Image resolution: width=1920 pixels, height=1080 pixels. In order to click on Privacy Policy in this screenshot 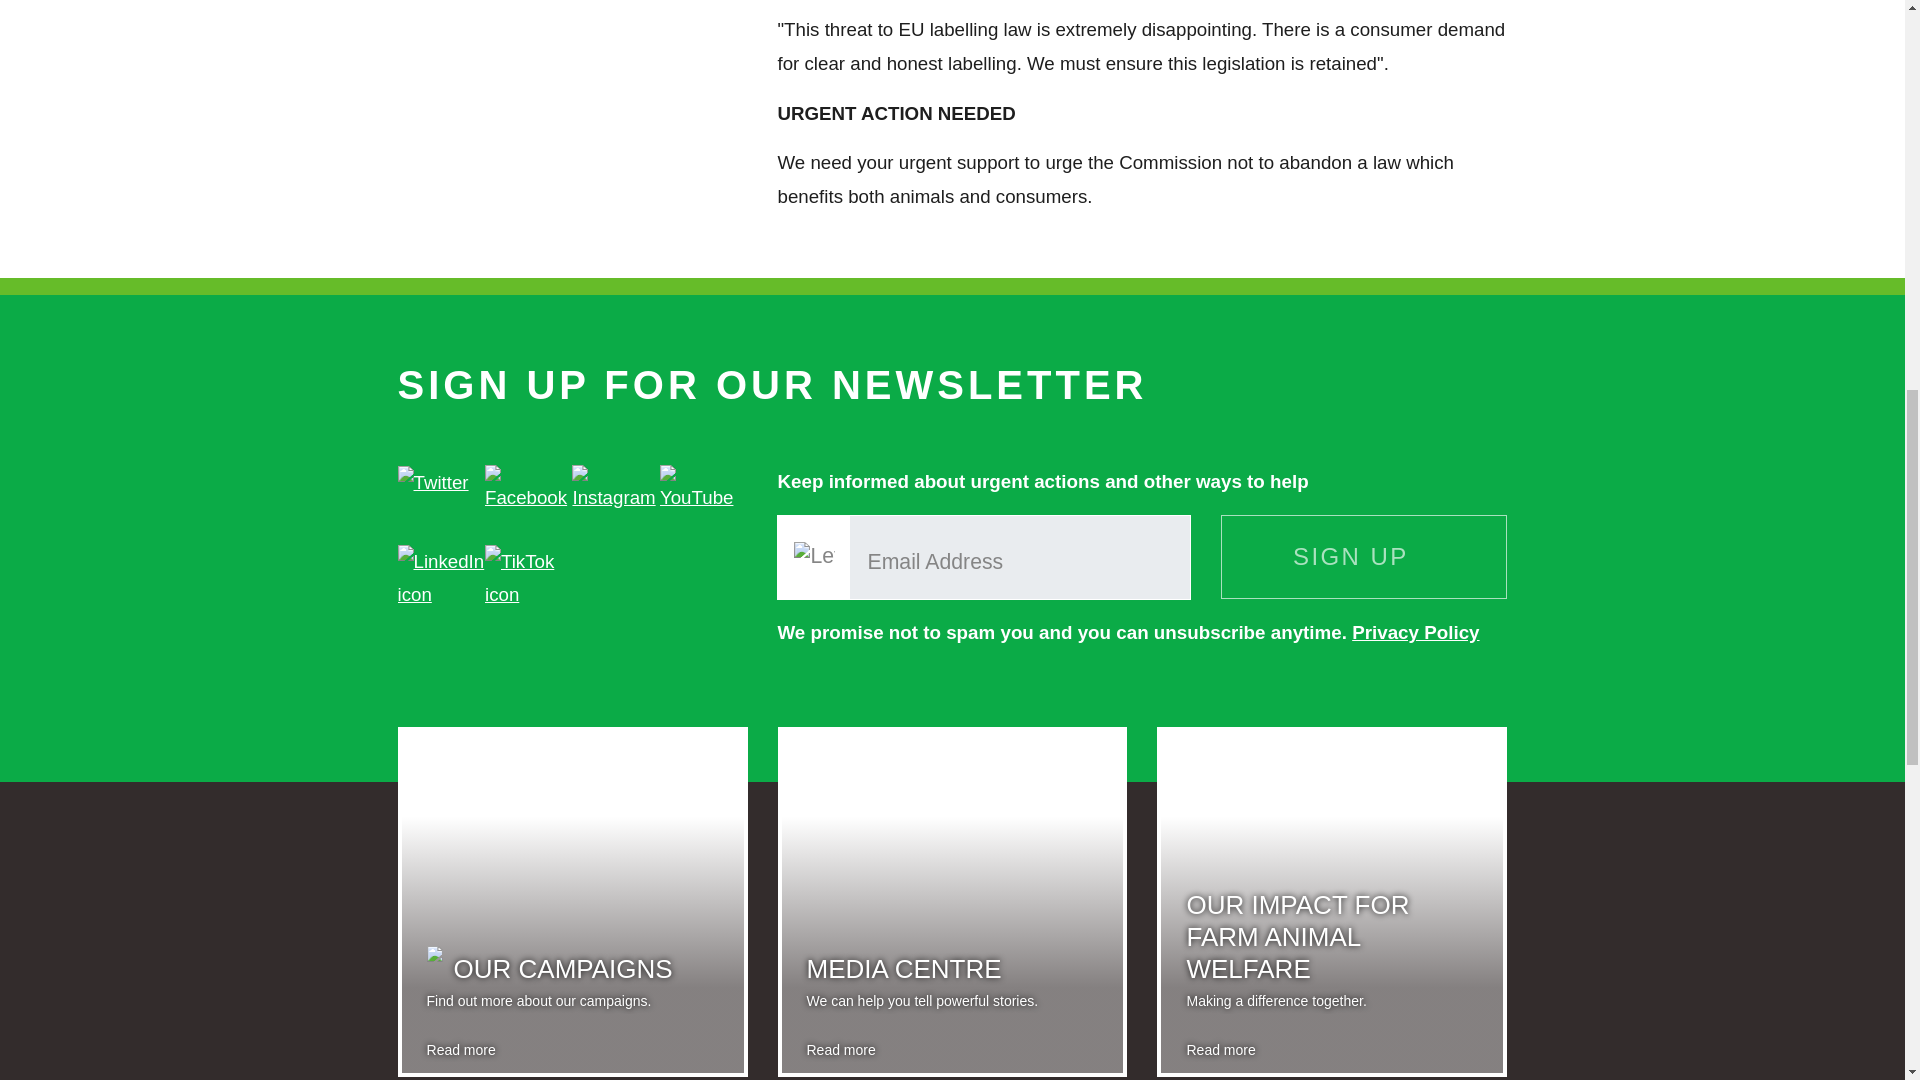, I will do `click(1414, 632)`.